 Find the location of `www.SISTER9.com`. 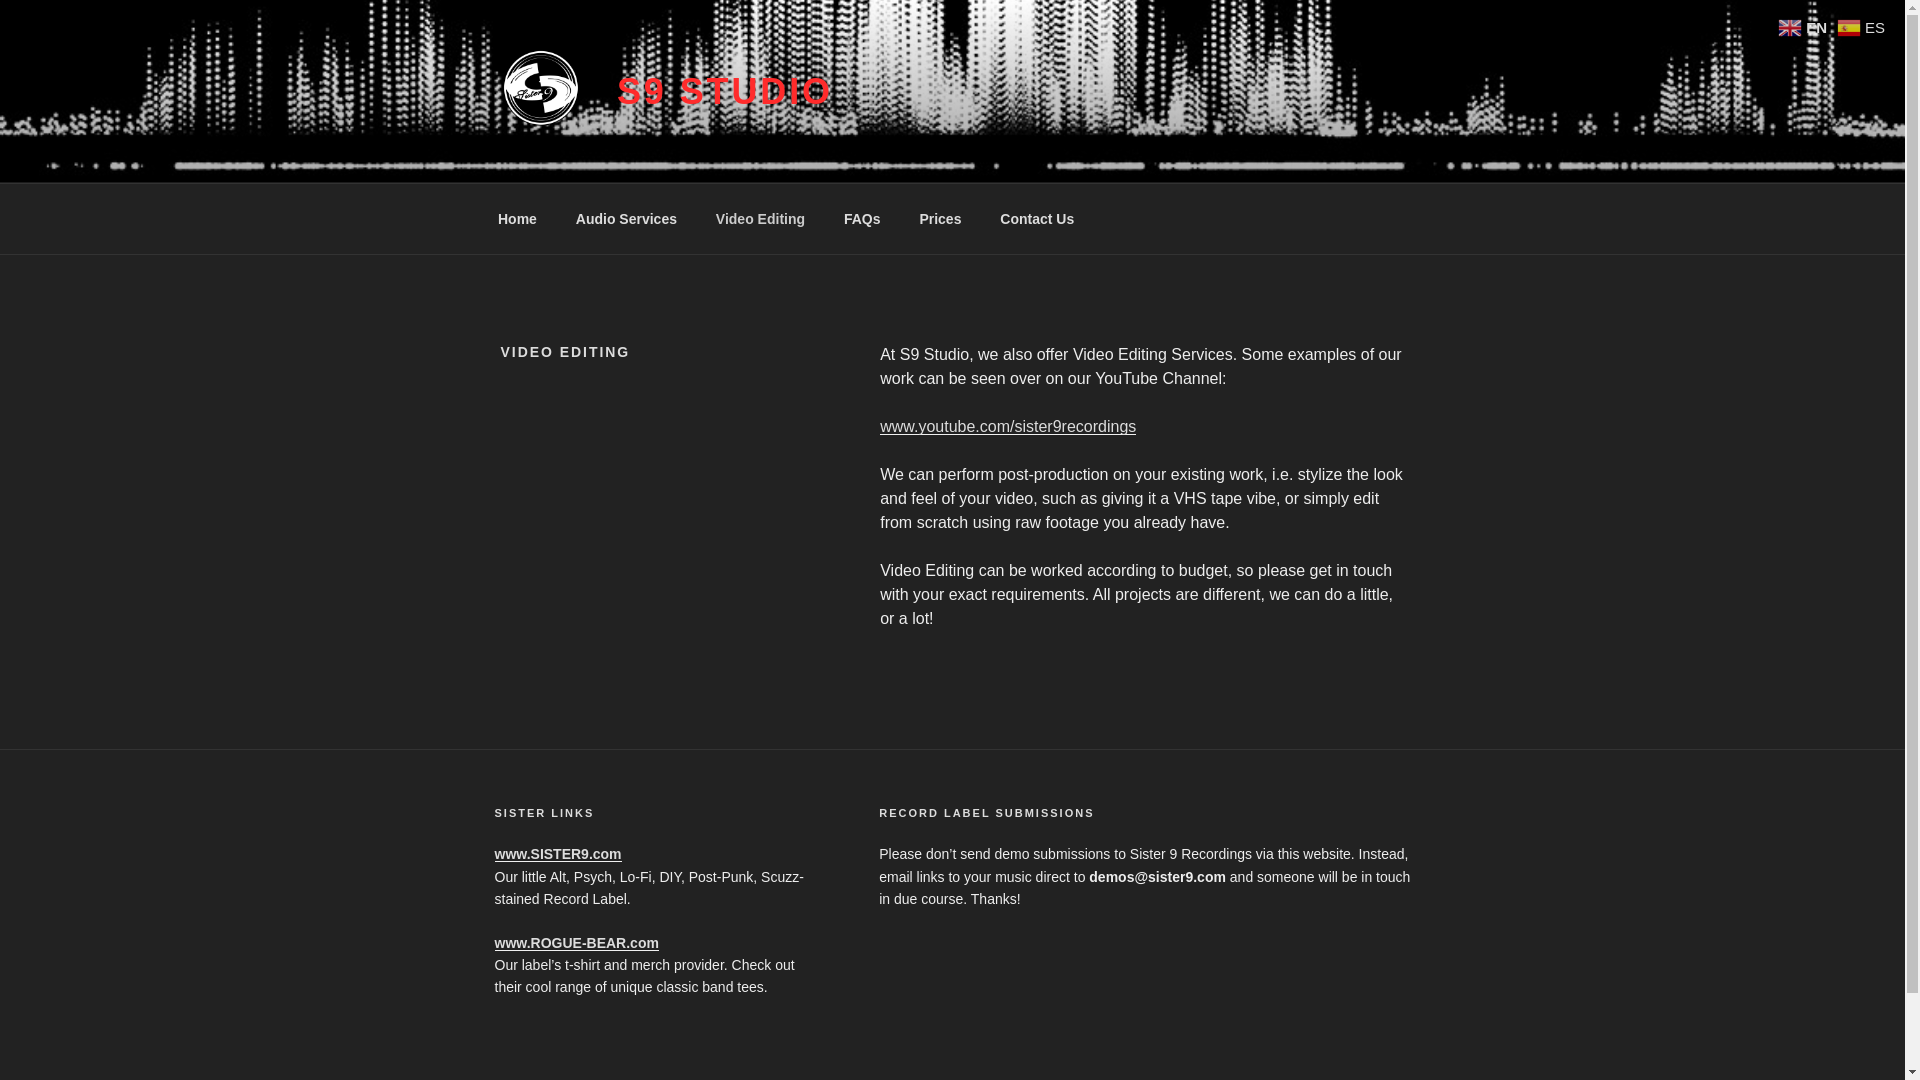

www.SISTER9.com is located at coordinates (556, 853).